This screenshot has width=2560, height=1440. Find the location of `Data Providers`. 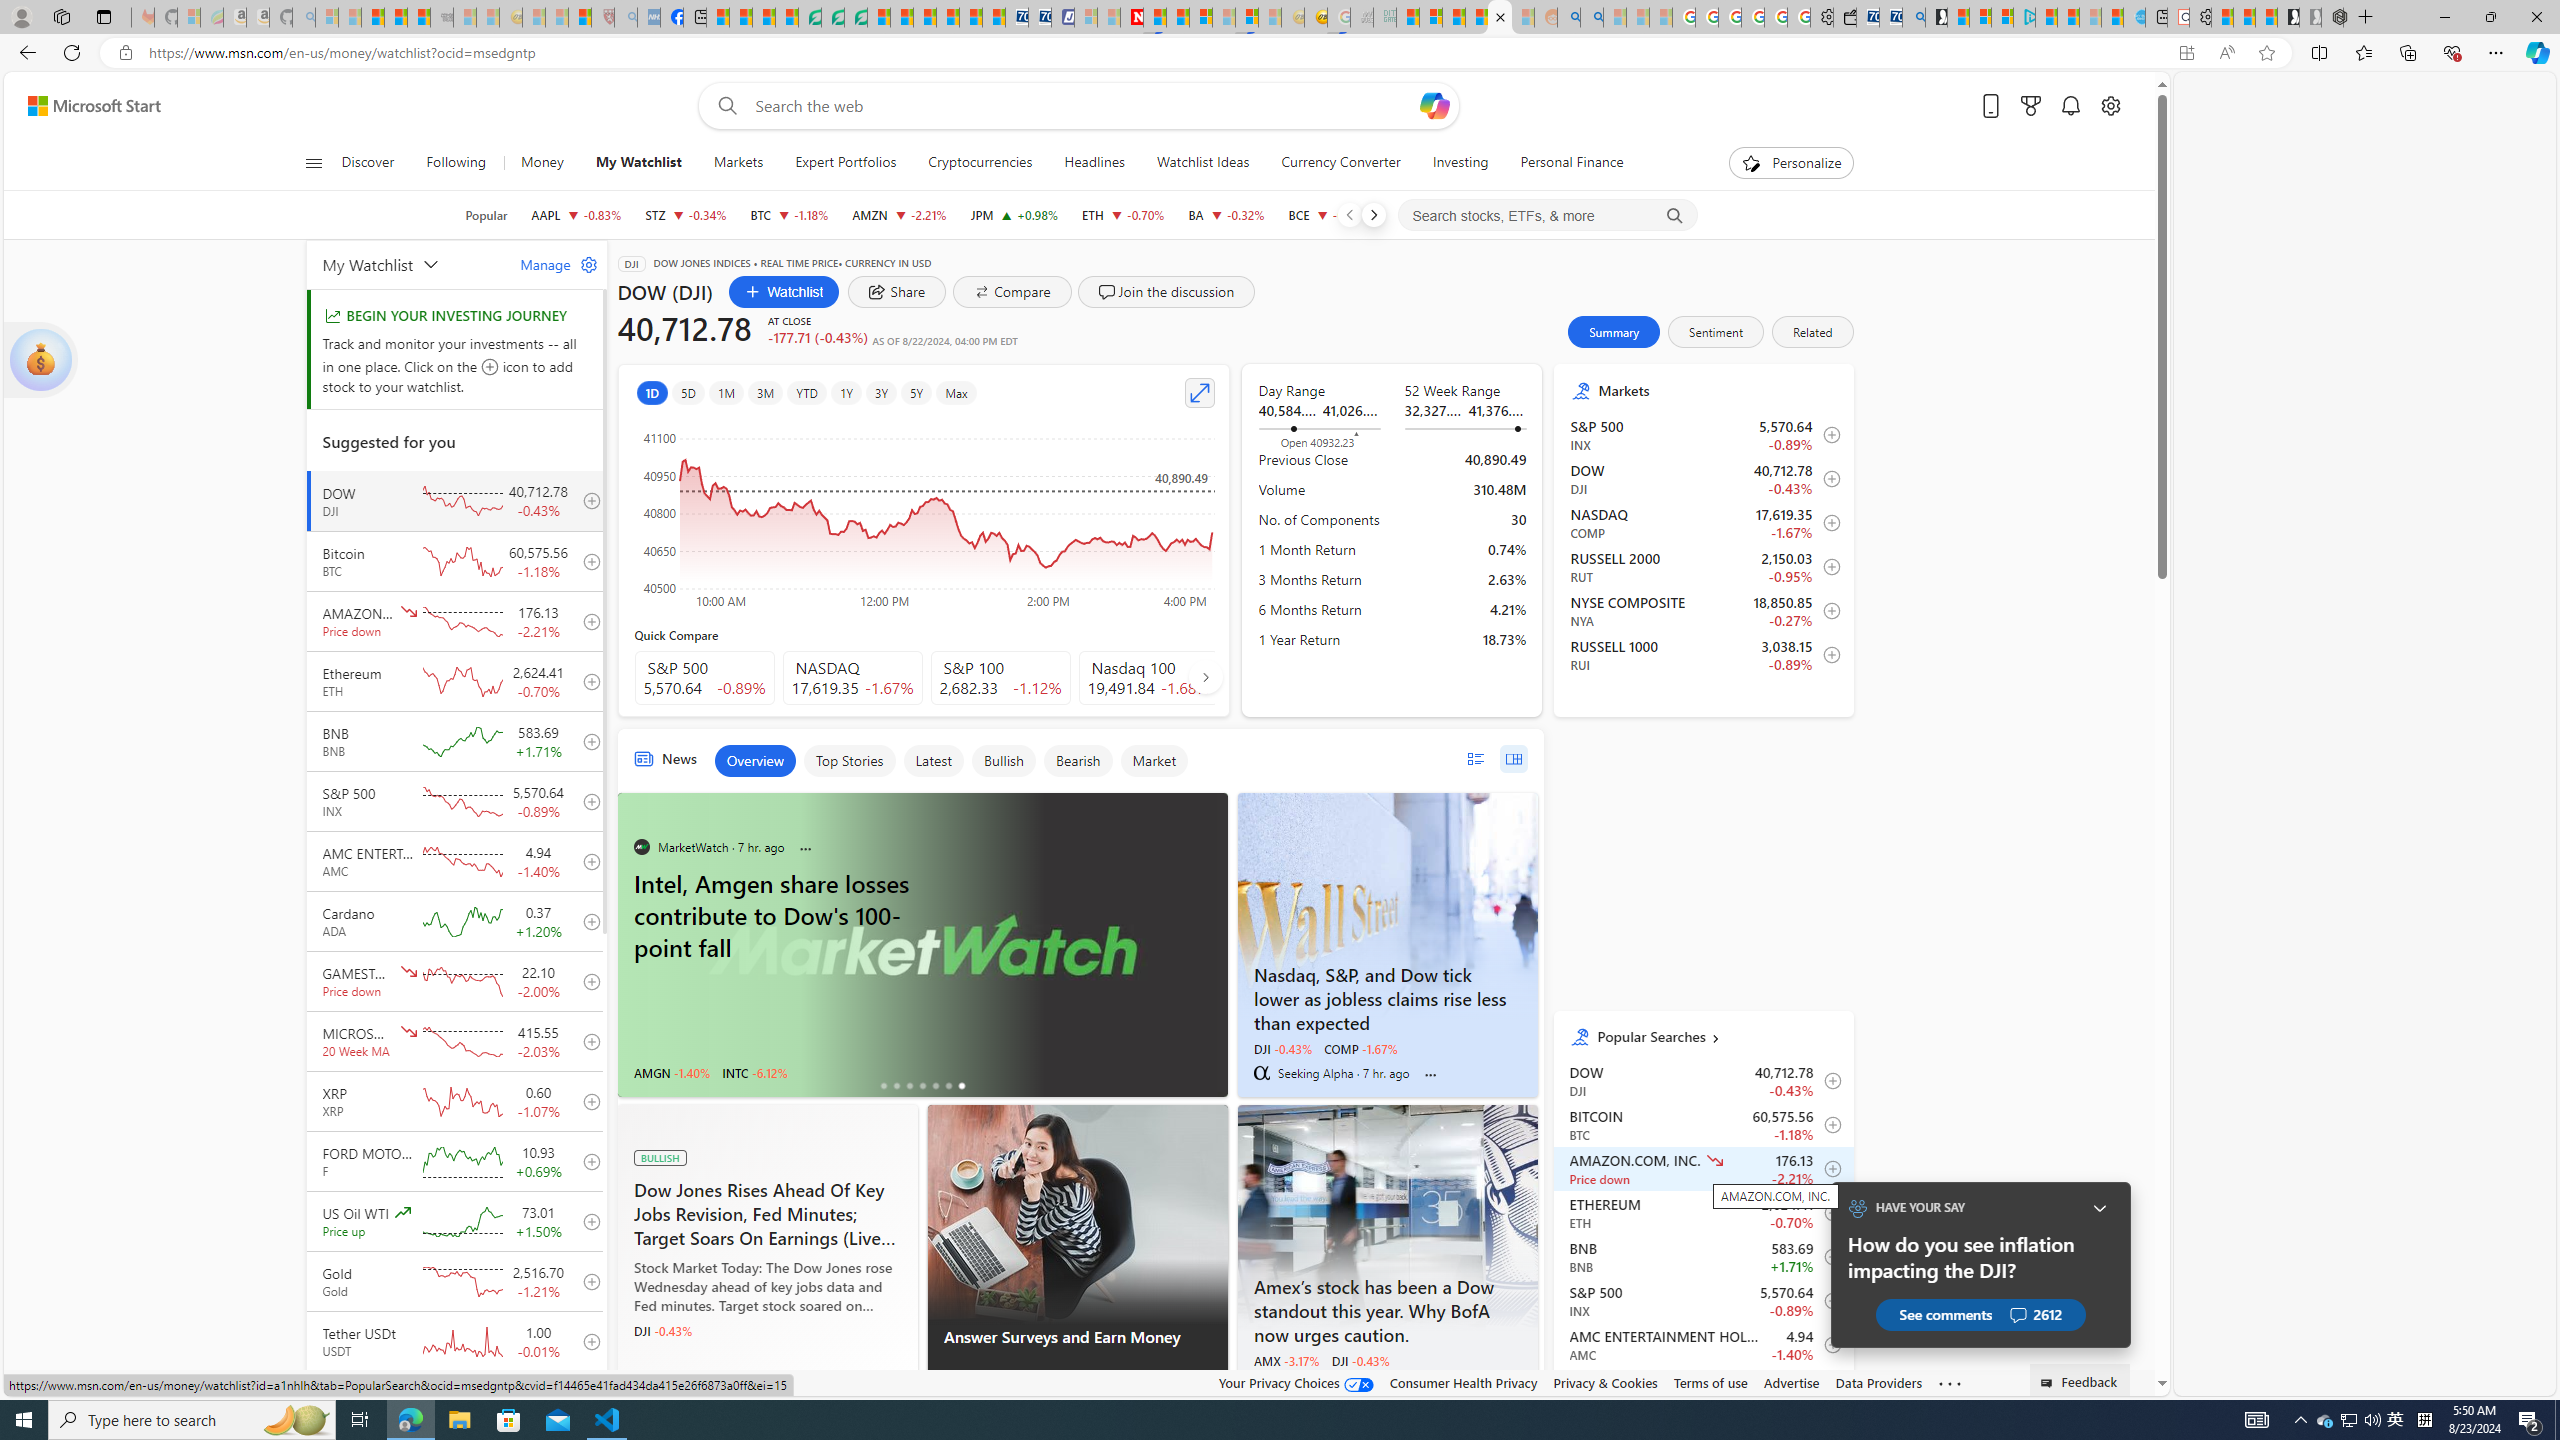

Data Providers is located at coordinates (1878, 1382).